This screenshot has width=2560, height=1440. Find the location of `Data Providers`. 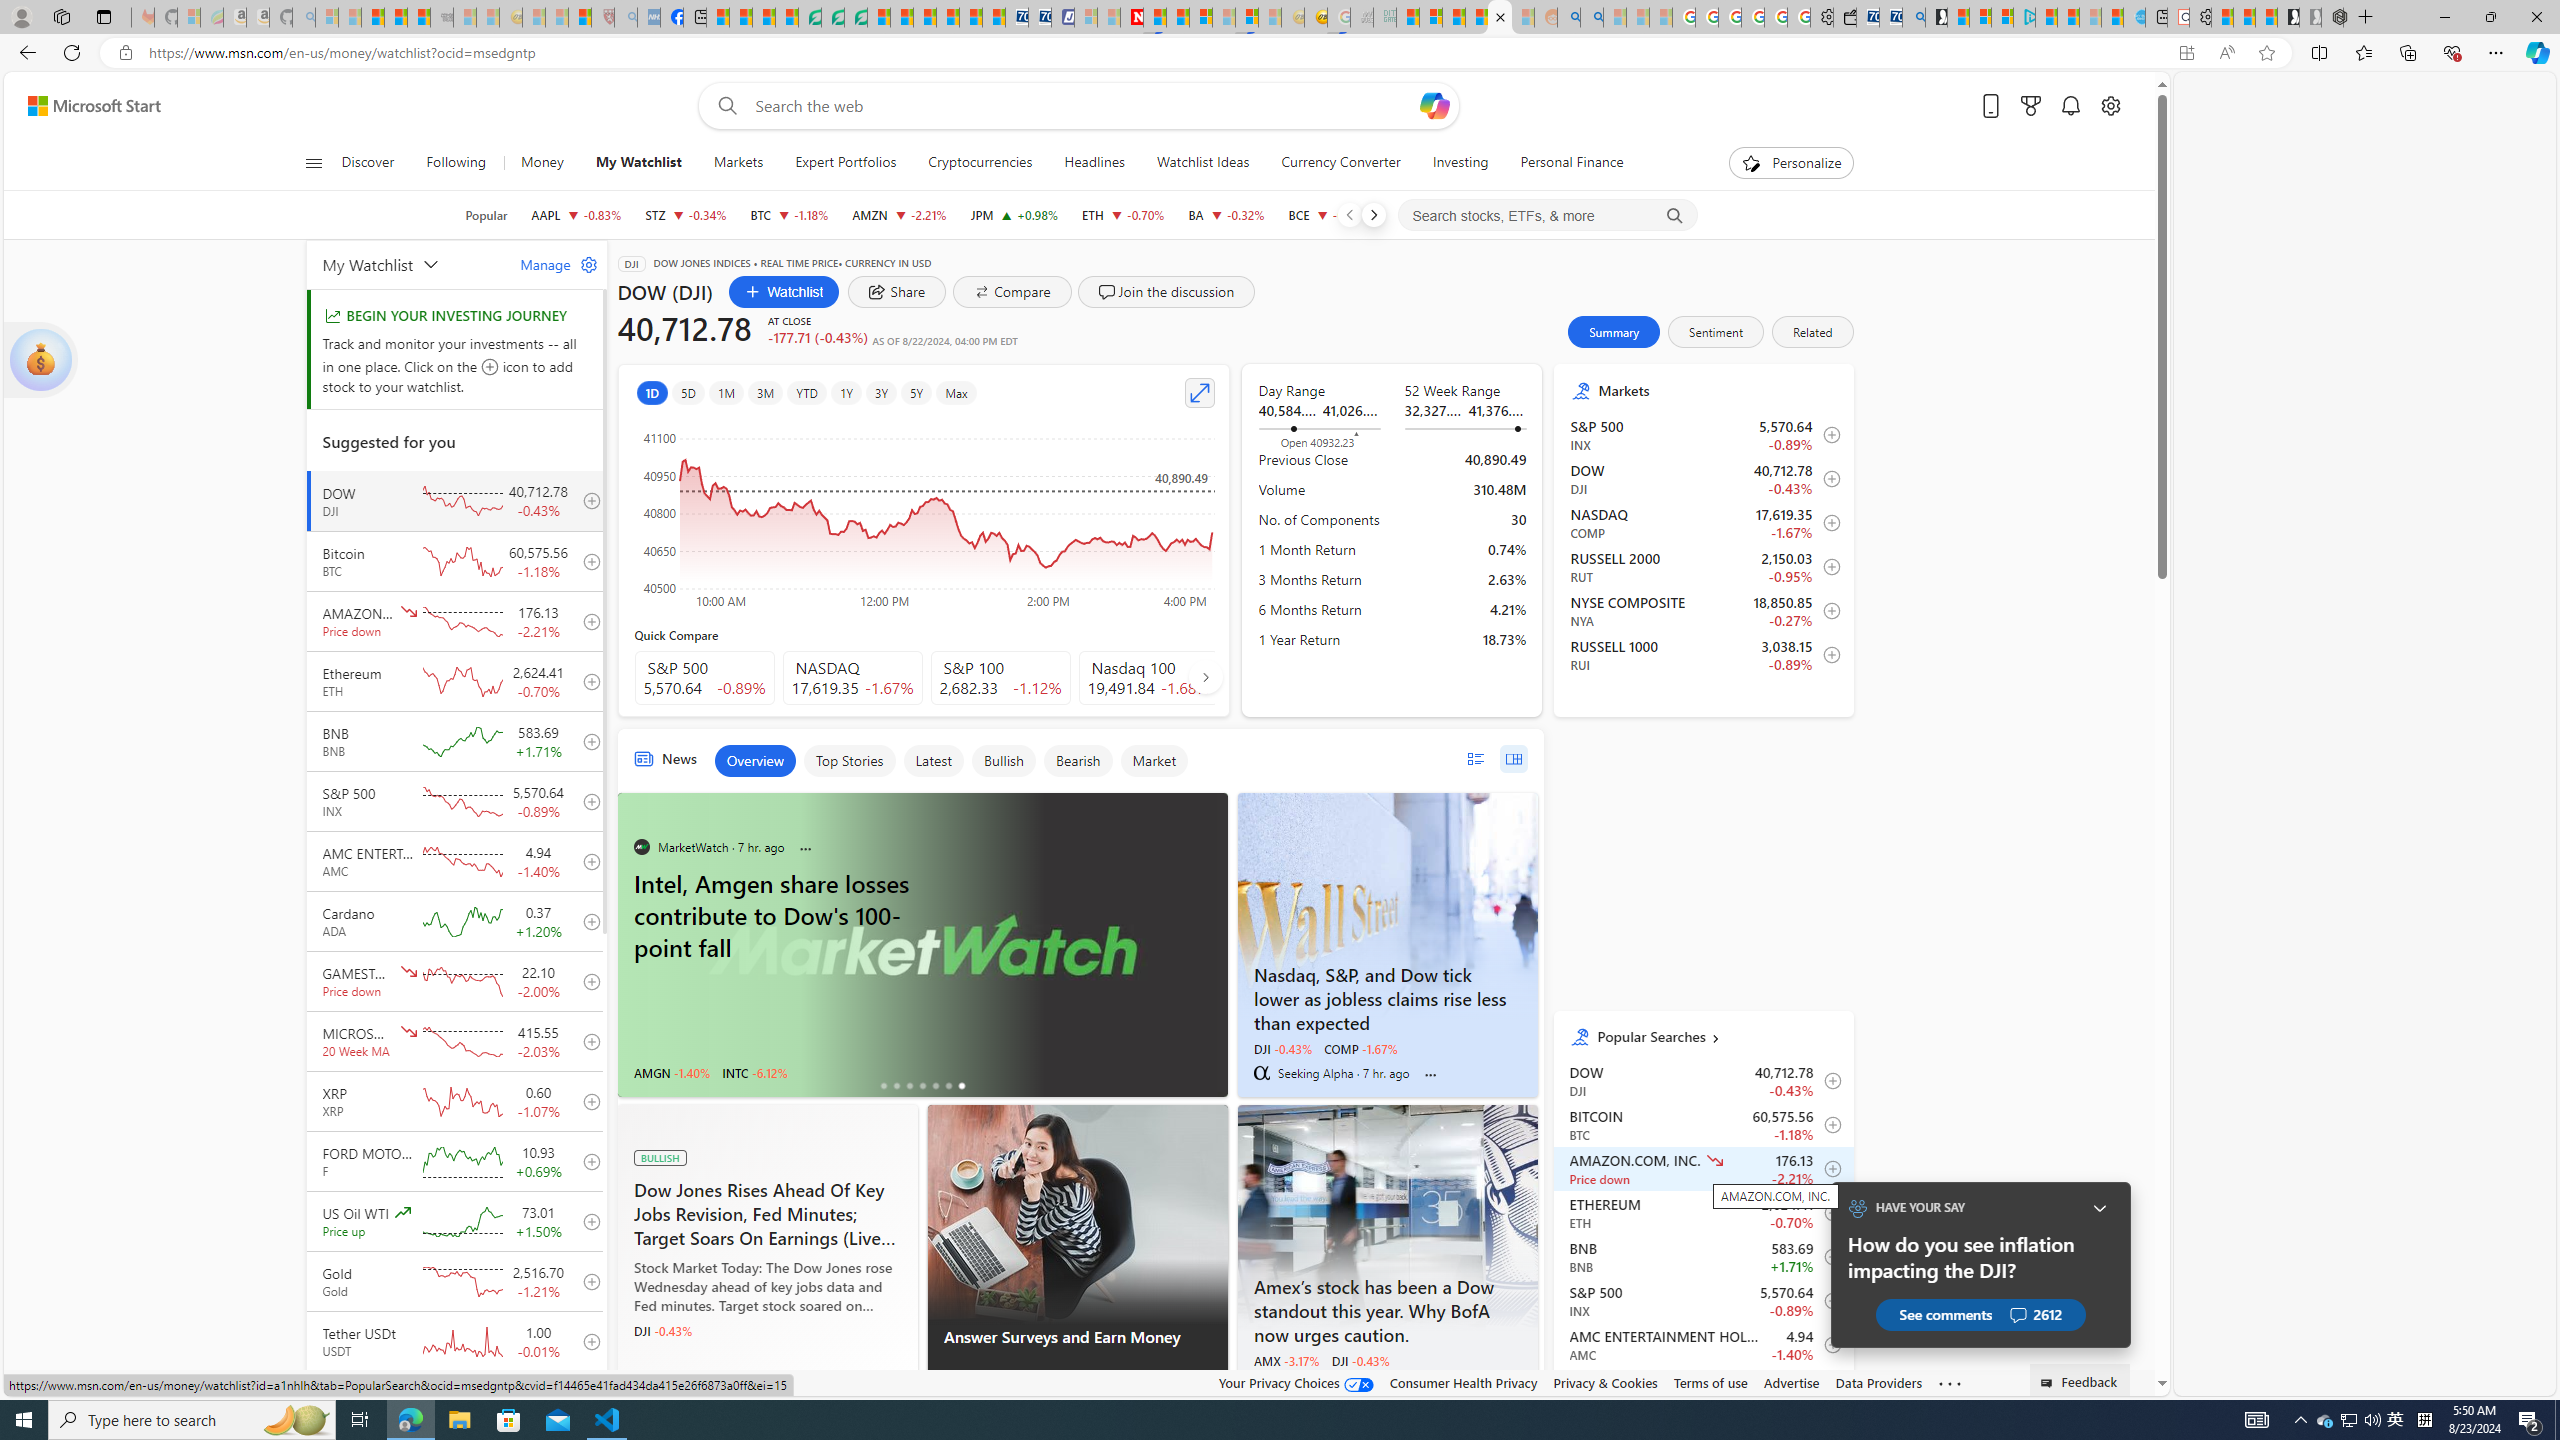

Data Providers is located at coordinates (1878, 1382).